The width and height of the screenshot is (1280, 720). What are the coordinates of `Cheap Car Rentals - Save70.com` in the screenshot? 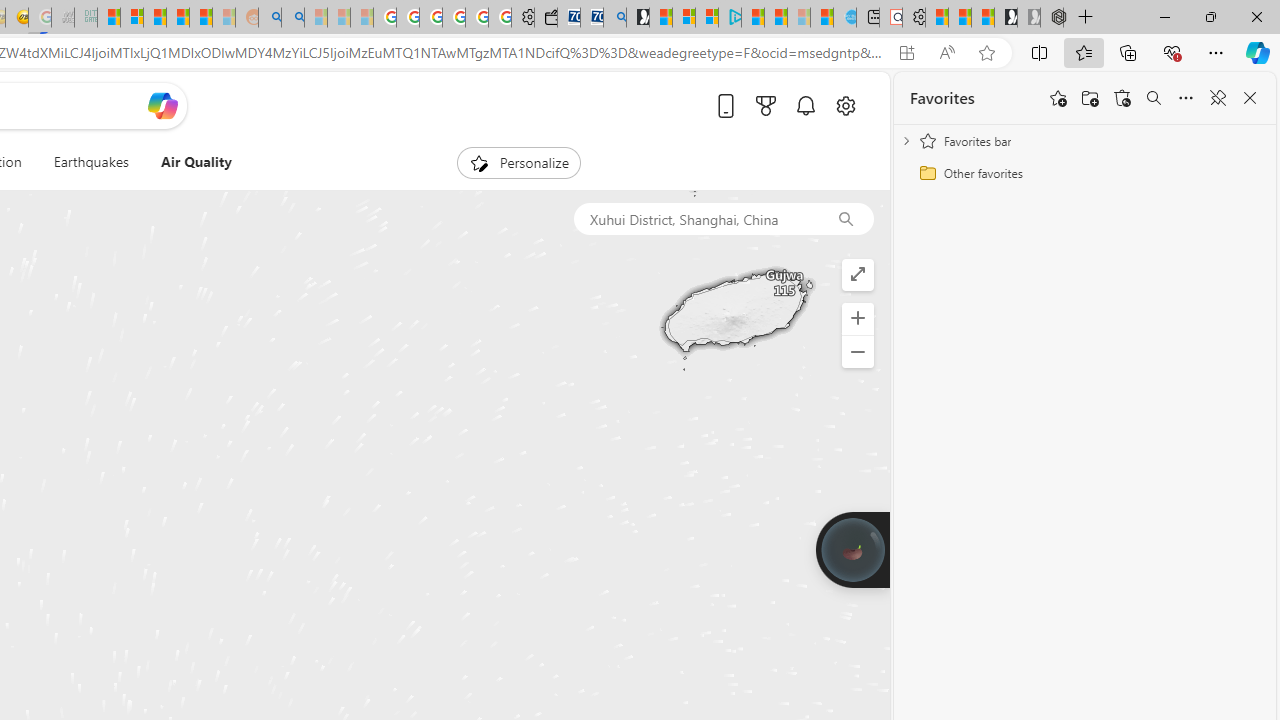 It's located at (592, 18).